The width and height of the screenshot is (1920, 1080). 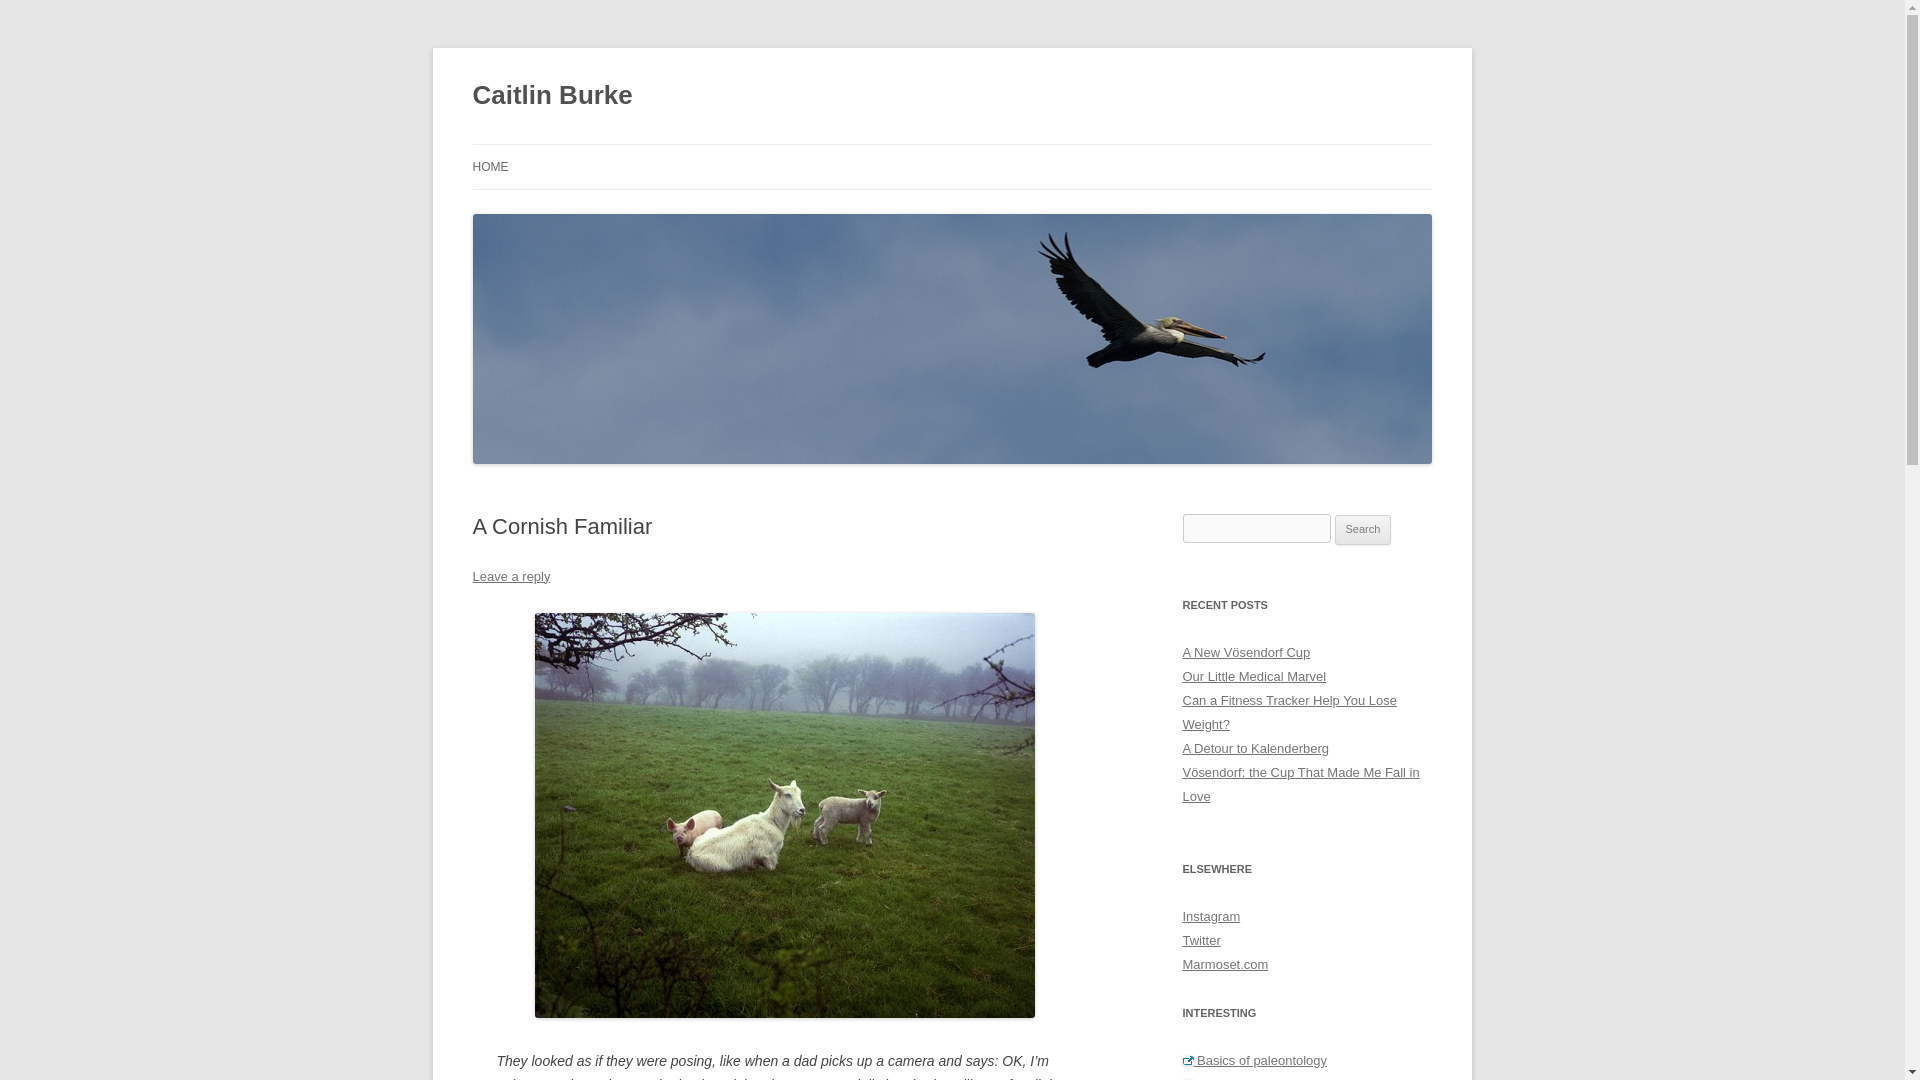 What do you see at coordinates (1224, 964) in the screenshot?
I see `Marmoset.com` at bounding box center [1224, 964].